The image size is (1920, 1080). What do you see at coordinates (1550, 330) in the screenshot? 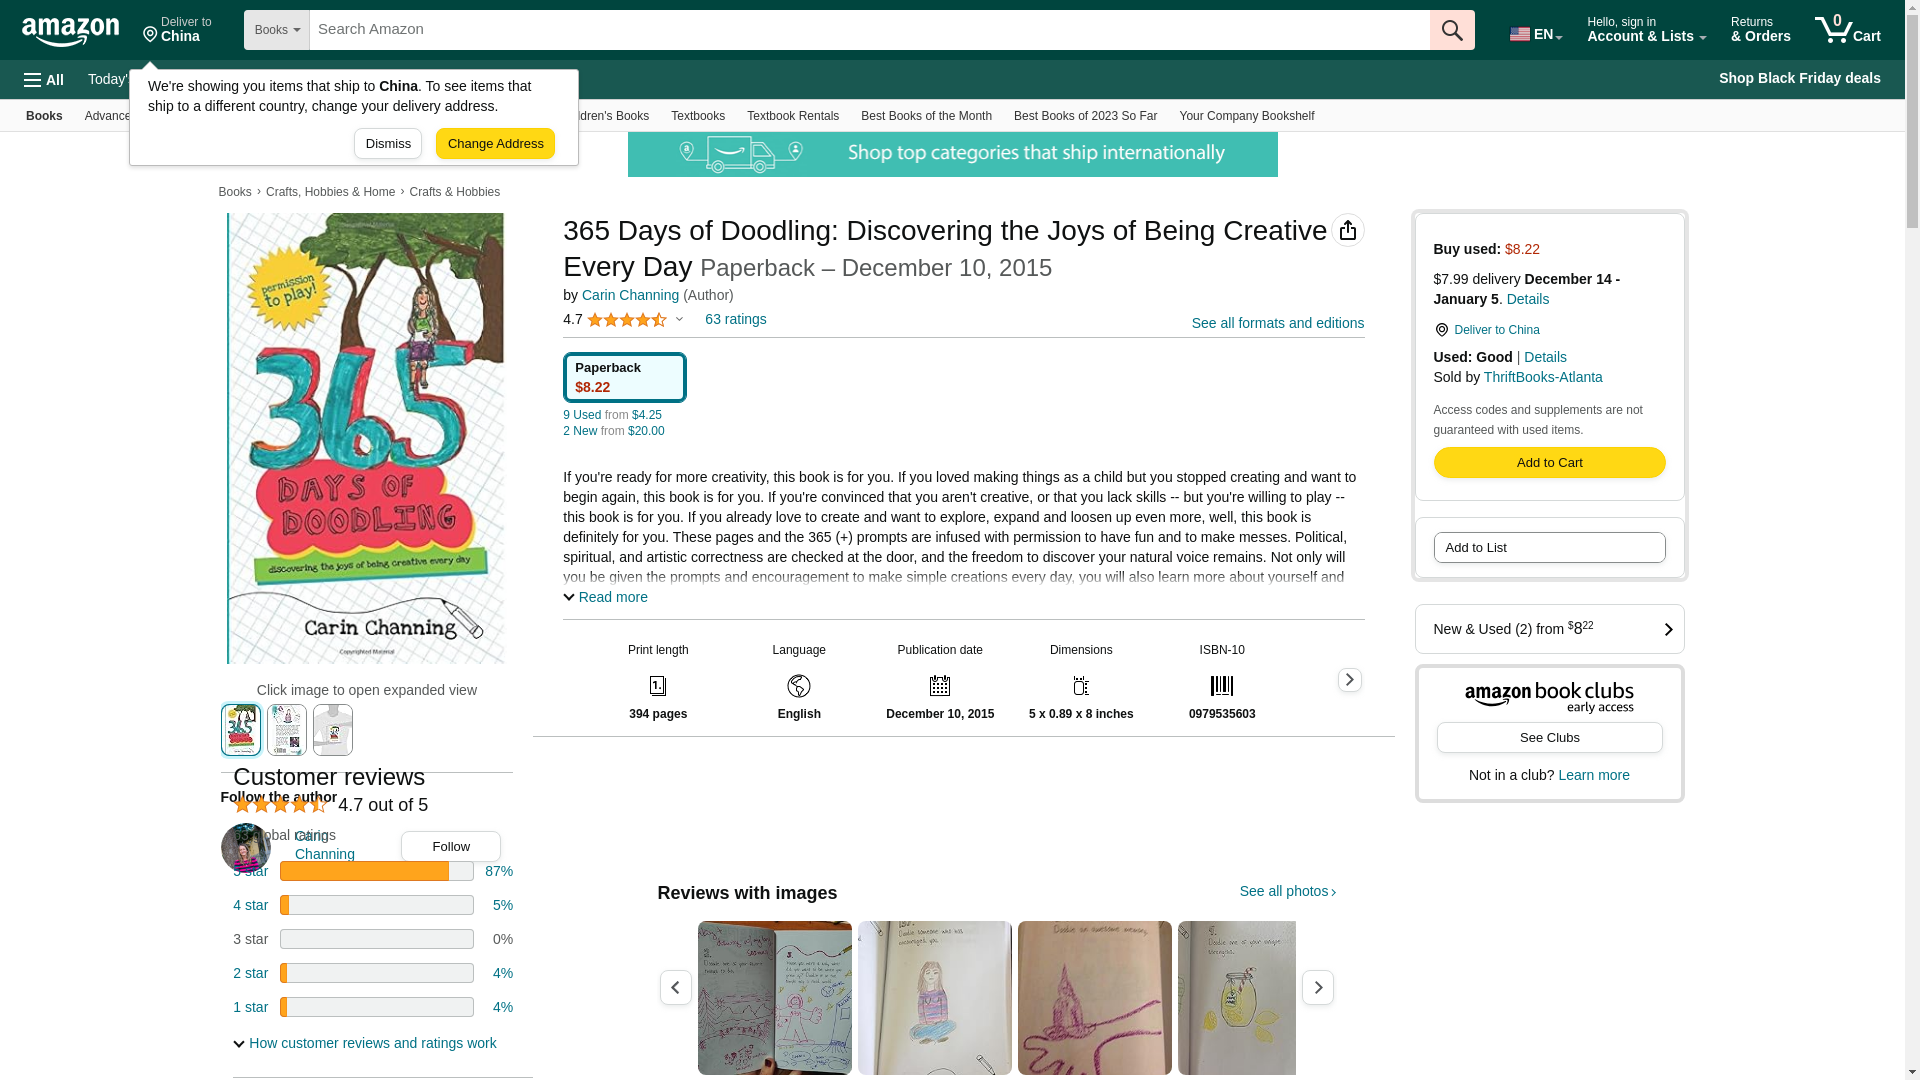
I see `Deliver to China` at bounding box center [1550, 330].